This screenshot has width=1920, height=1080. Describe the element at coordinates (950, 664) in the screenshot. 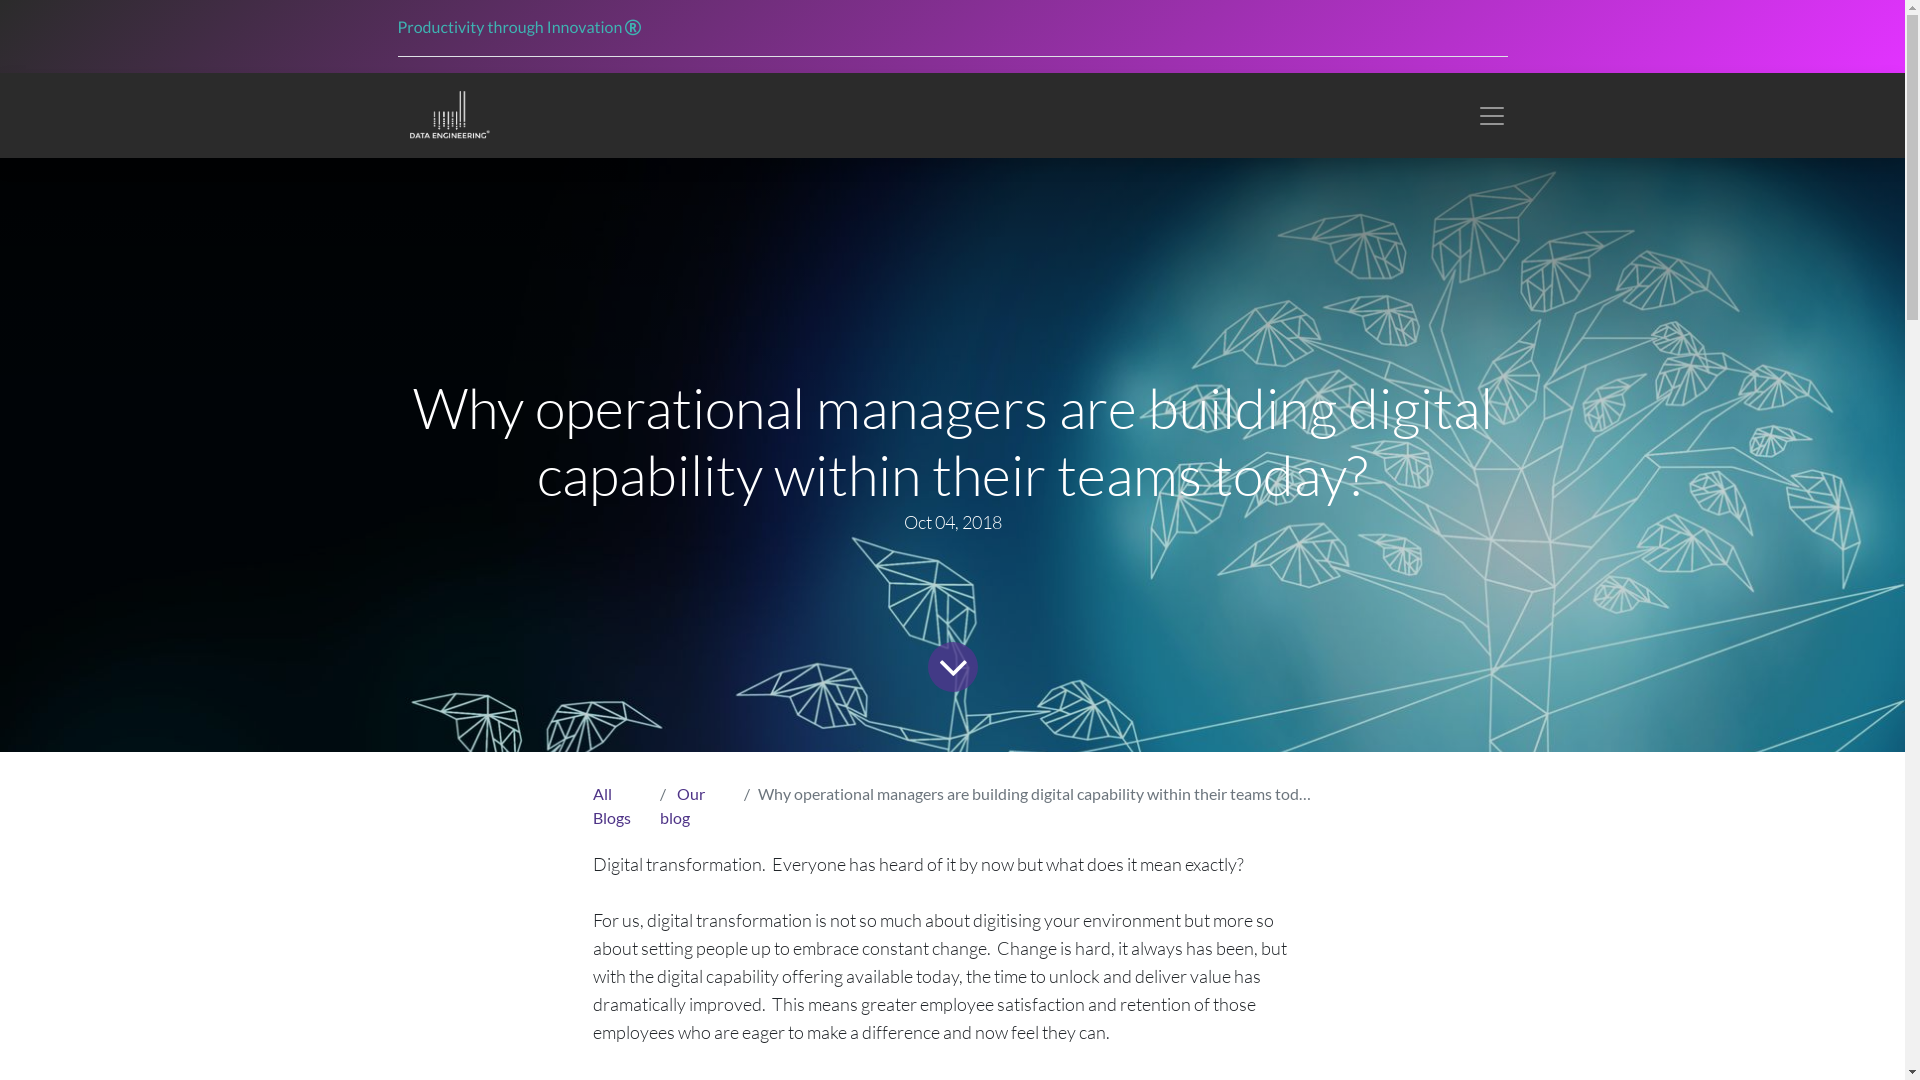

I see `To blog content` at that location.